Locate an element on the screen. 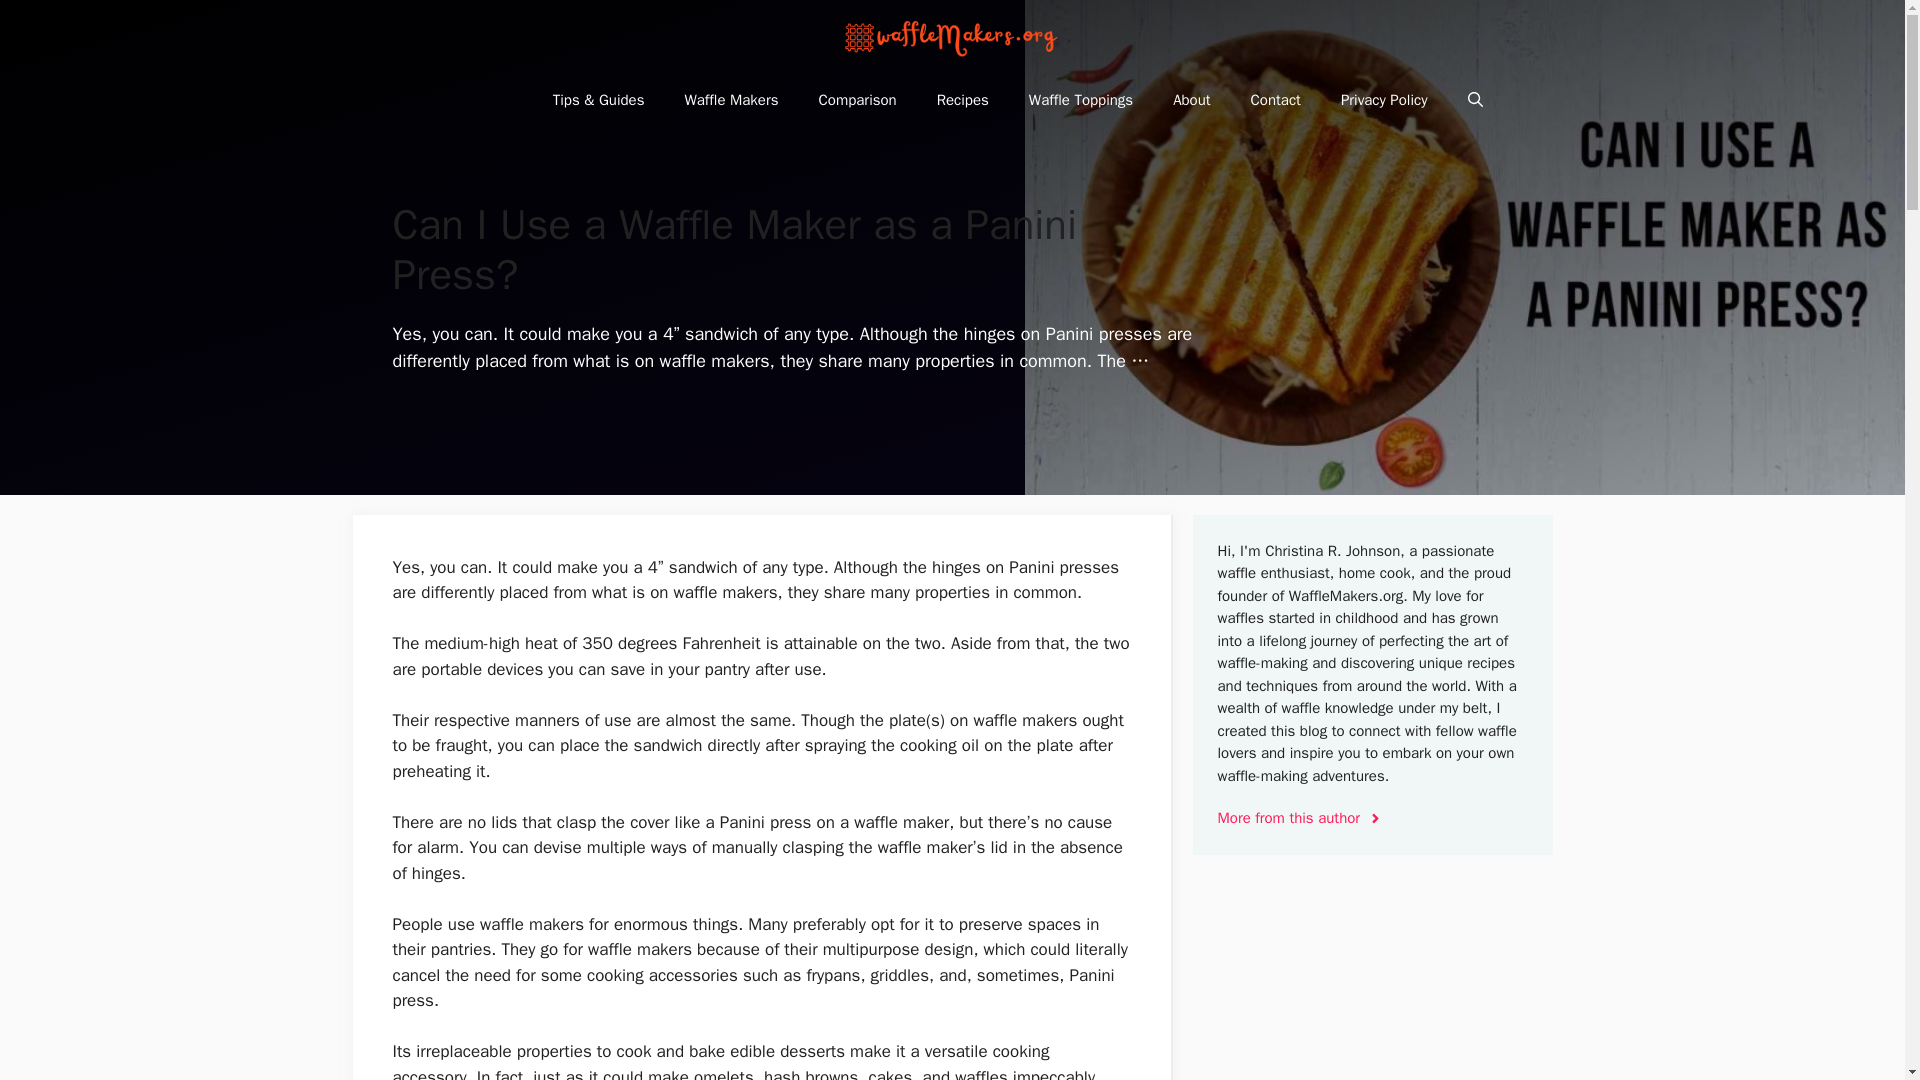  Waffle Makers is located at coordinates (731, 100).